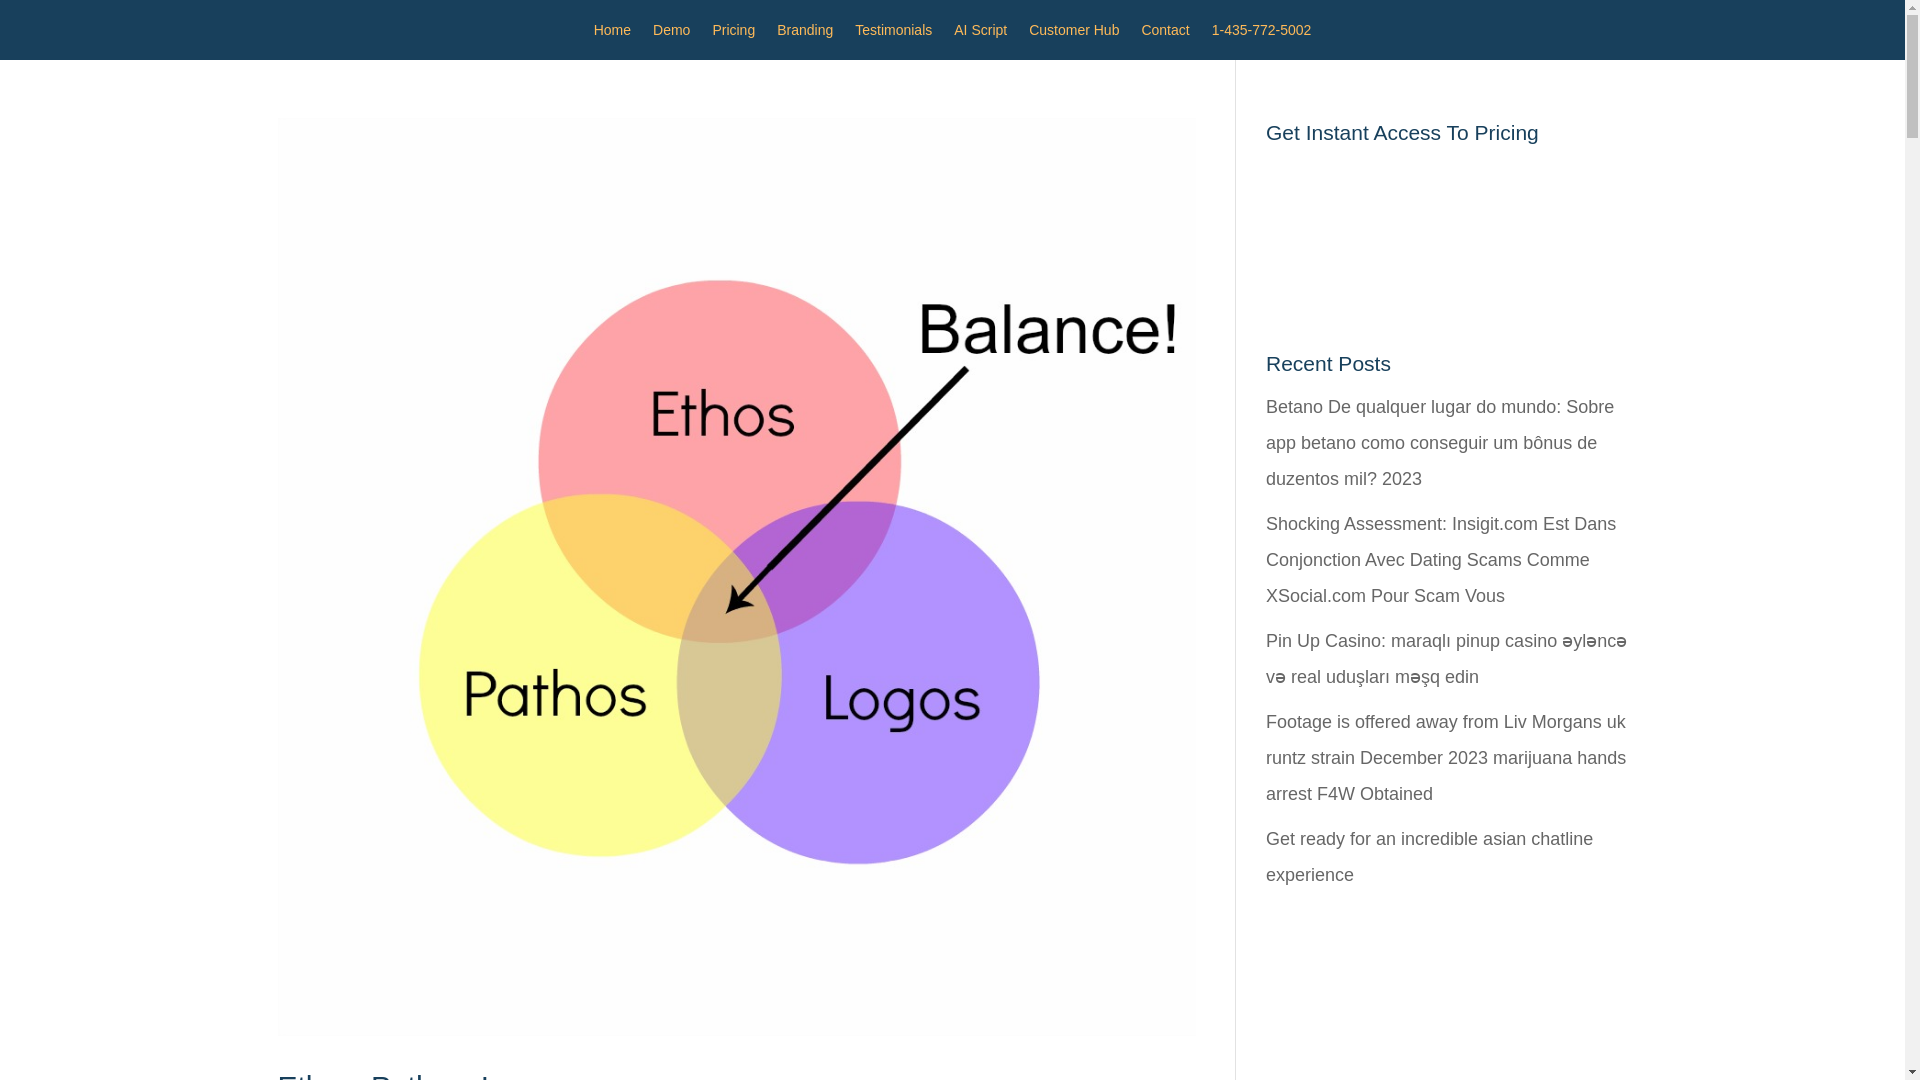 This screenshot has width=1920, height=1080. Describe the element at coordinates (805, 34) in the screenshot. I see `Branding` at that location.